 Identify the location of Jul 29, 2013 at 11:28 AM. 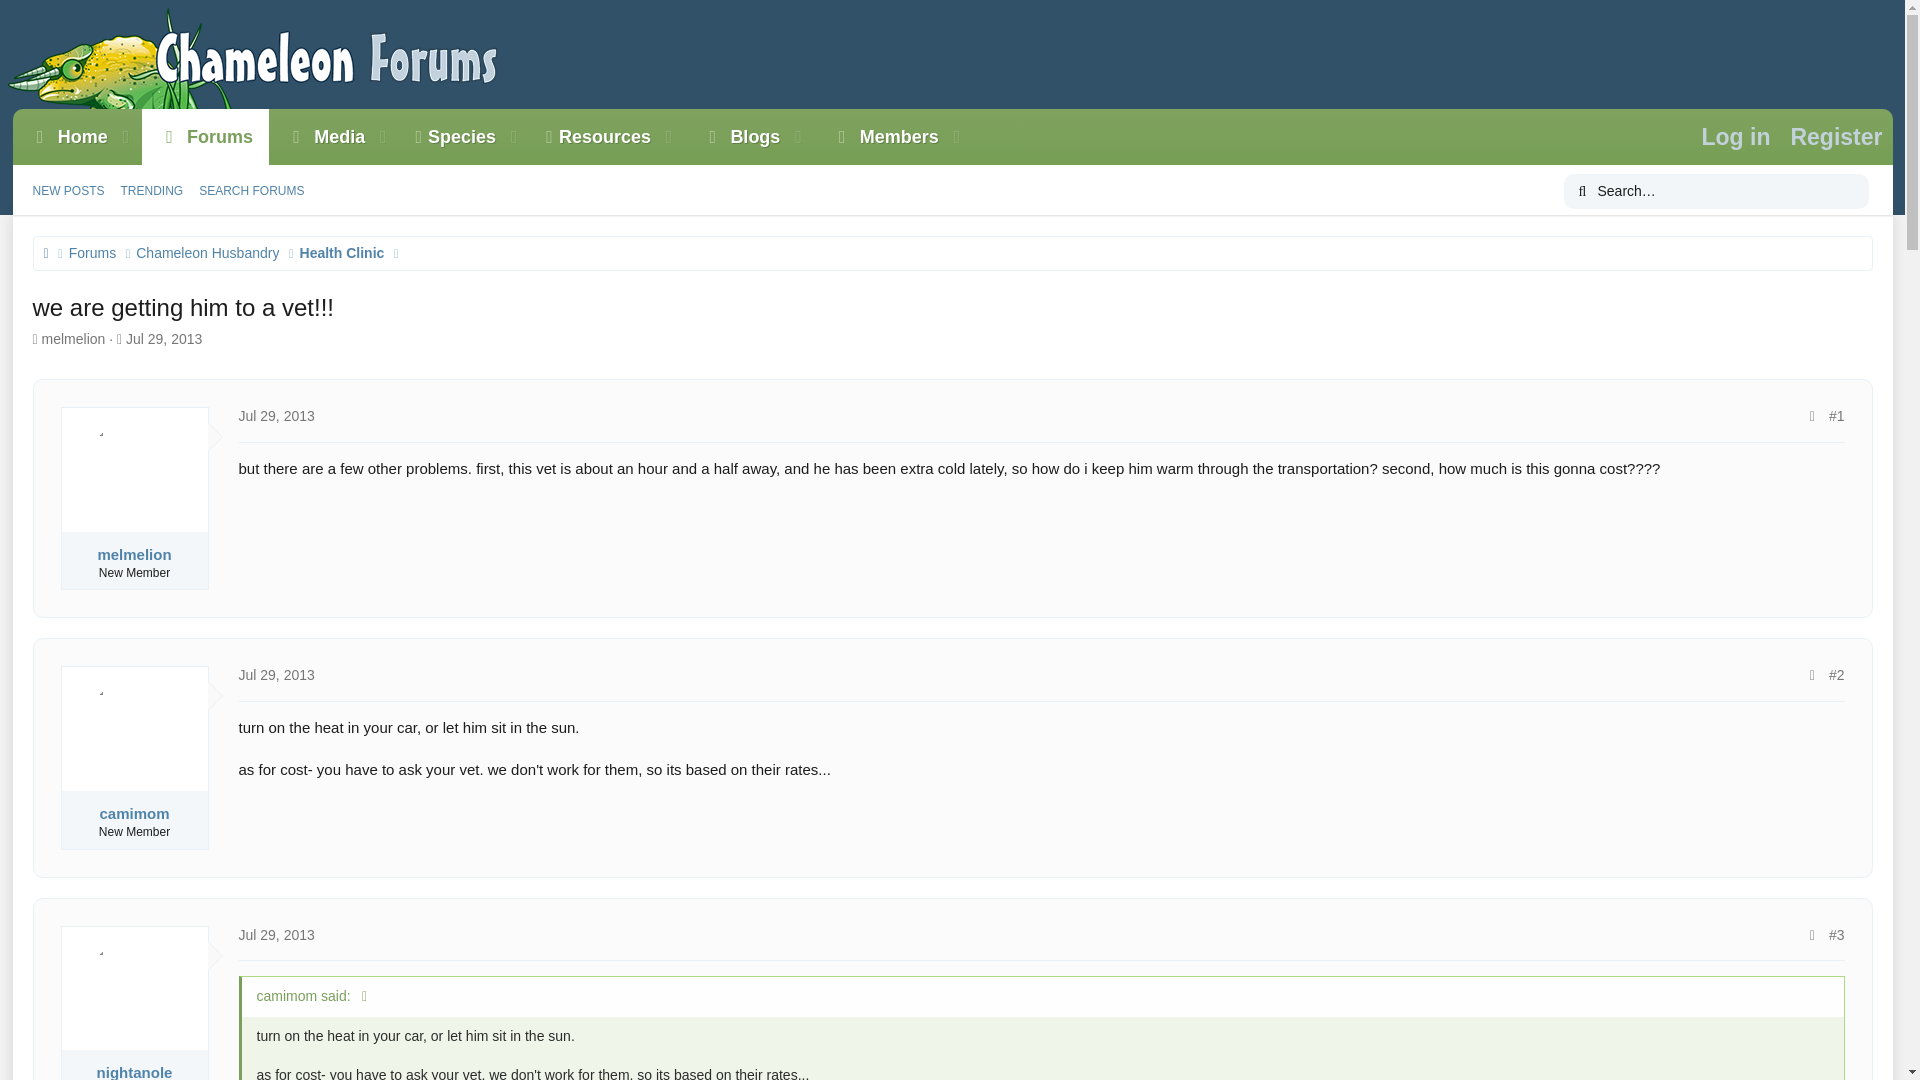
(205, 137).